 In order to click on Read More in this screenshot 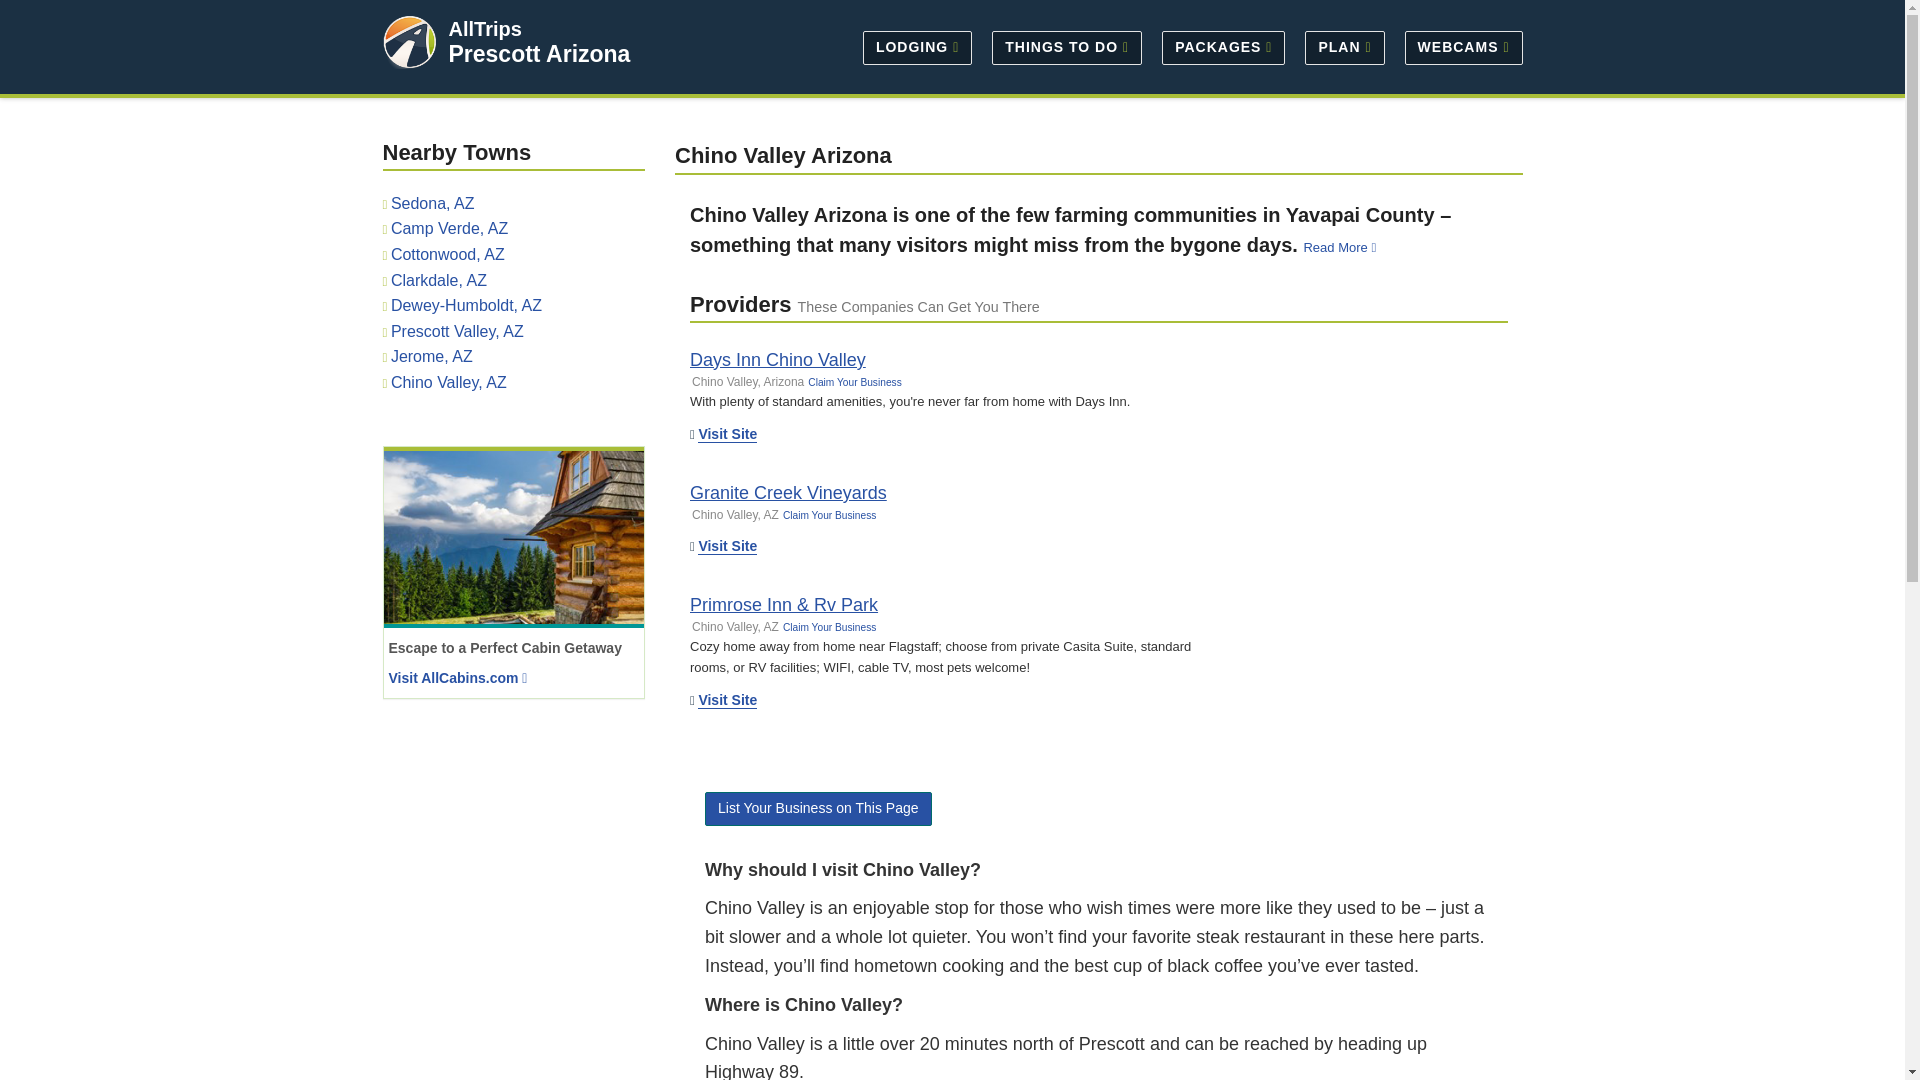, I will do `click(1342, 246)`.